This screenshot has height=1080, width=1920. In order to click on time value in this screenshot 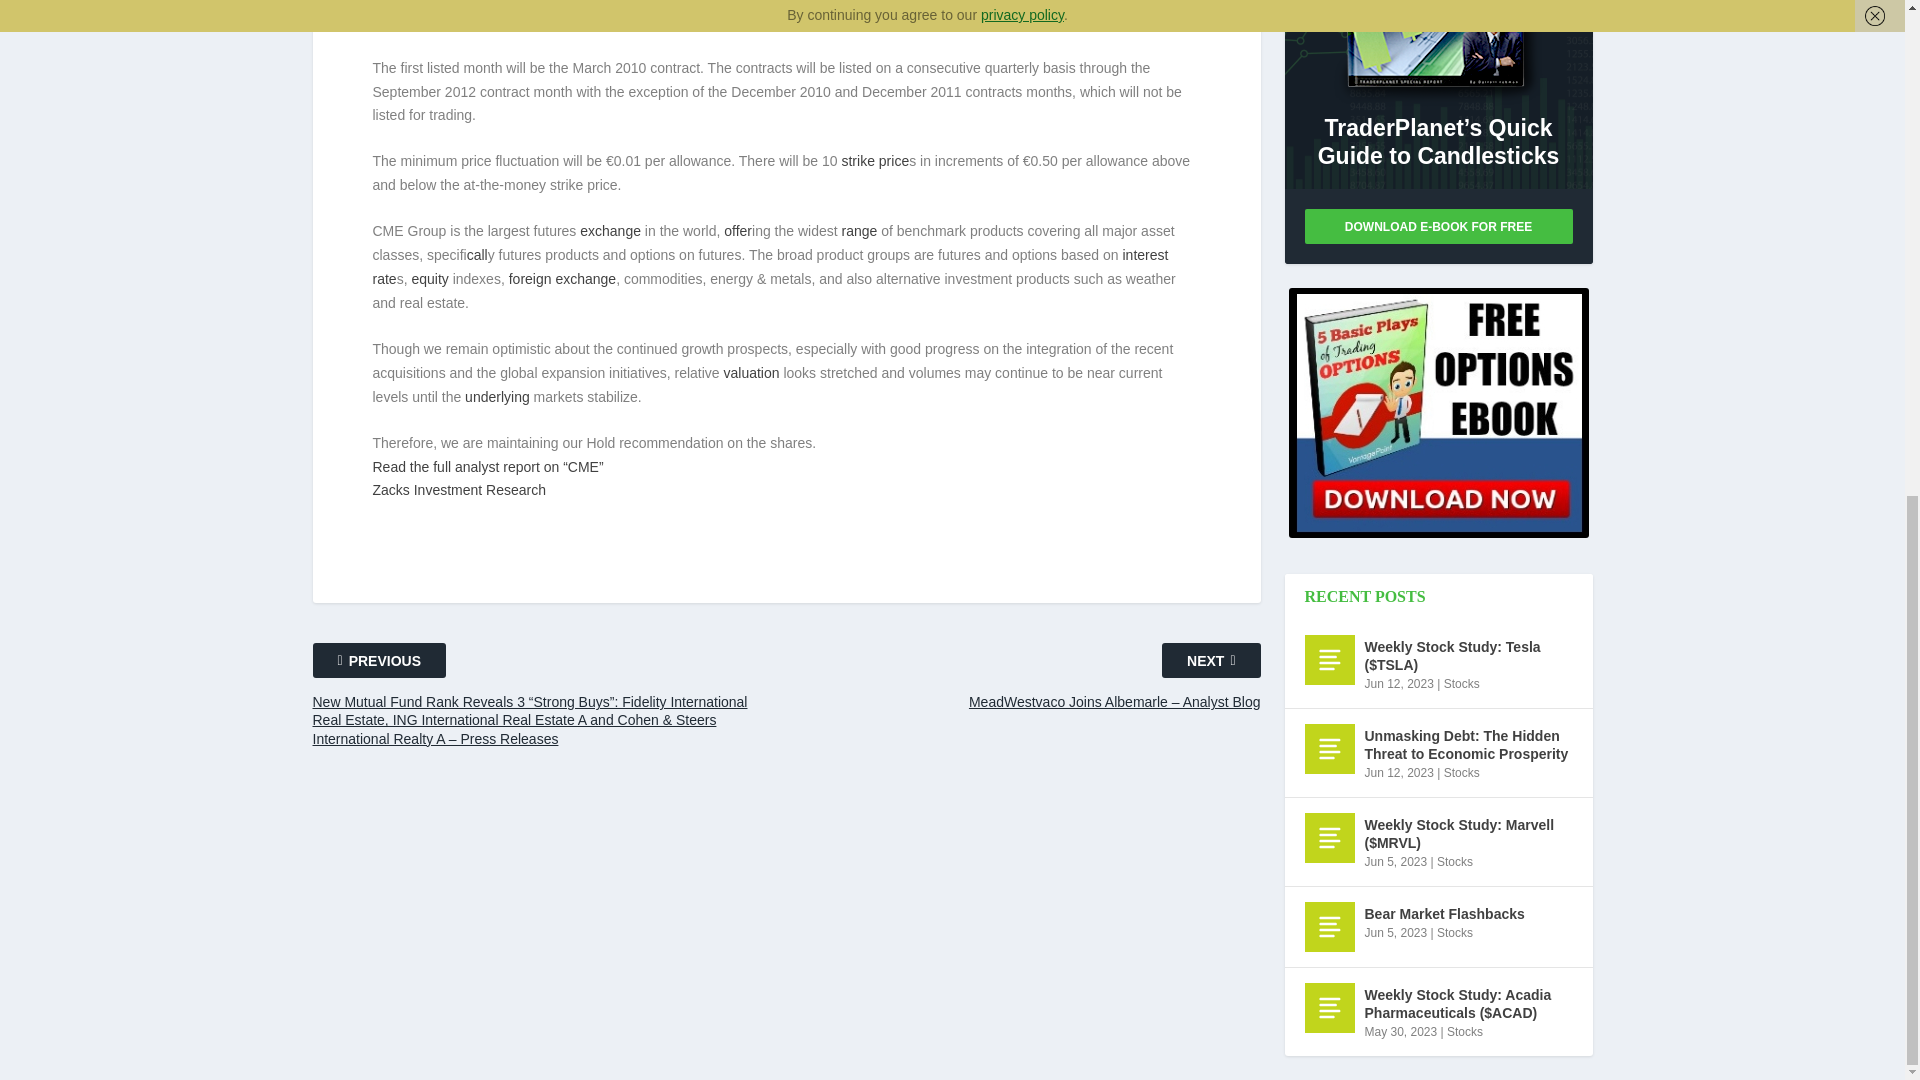, I will do `click(1137, 3)`.